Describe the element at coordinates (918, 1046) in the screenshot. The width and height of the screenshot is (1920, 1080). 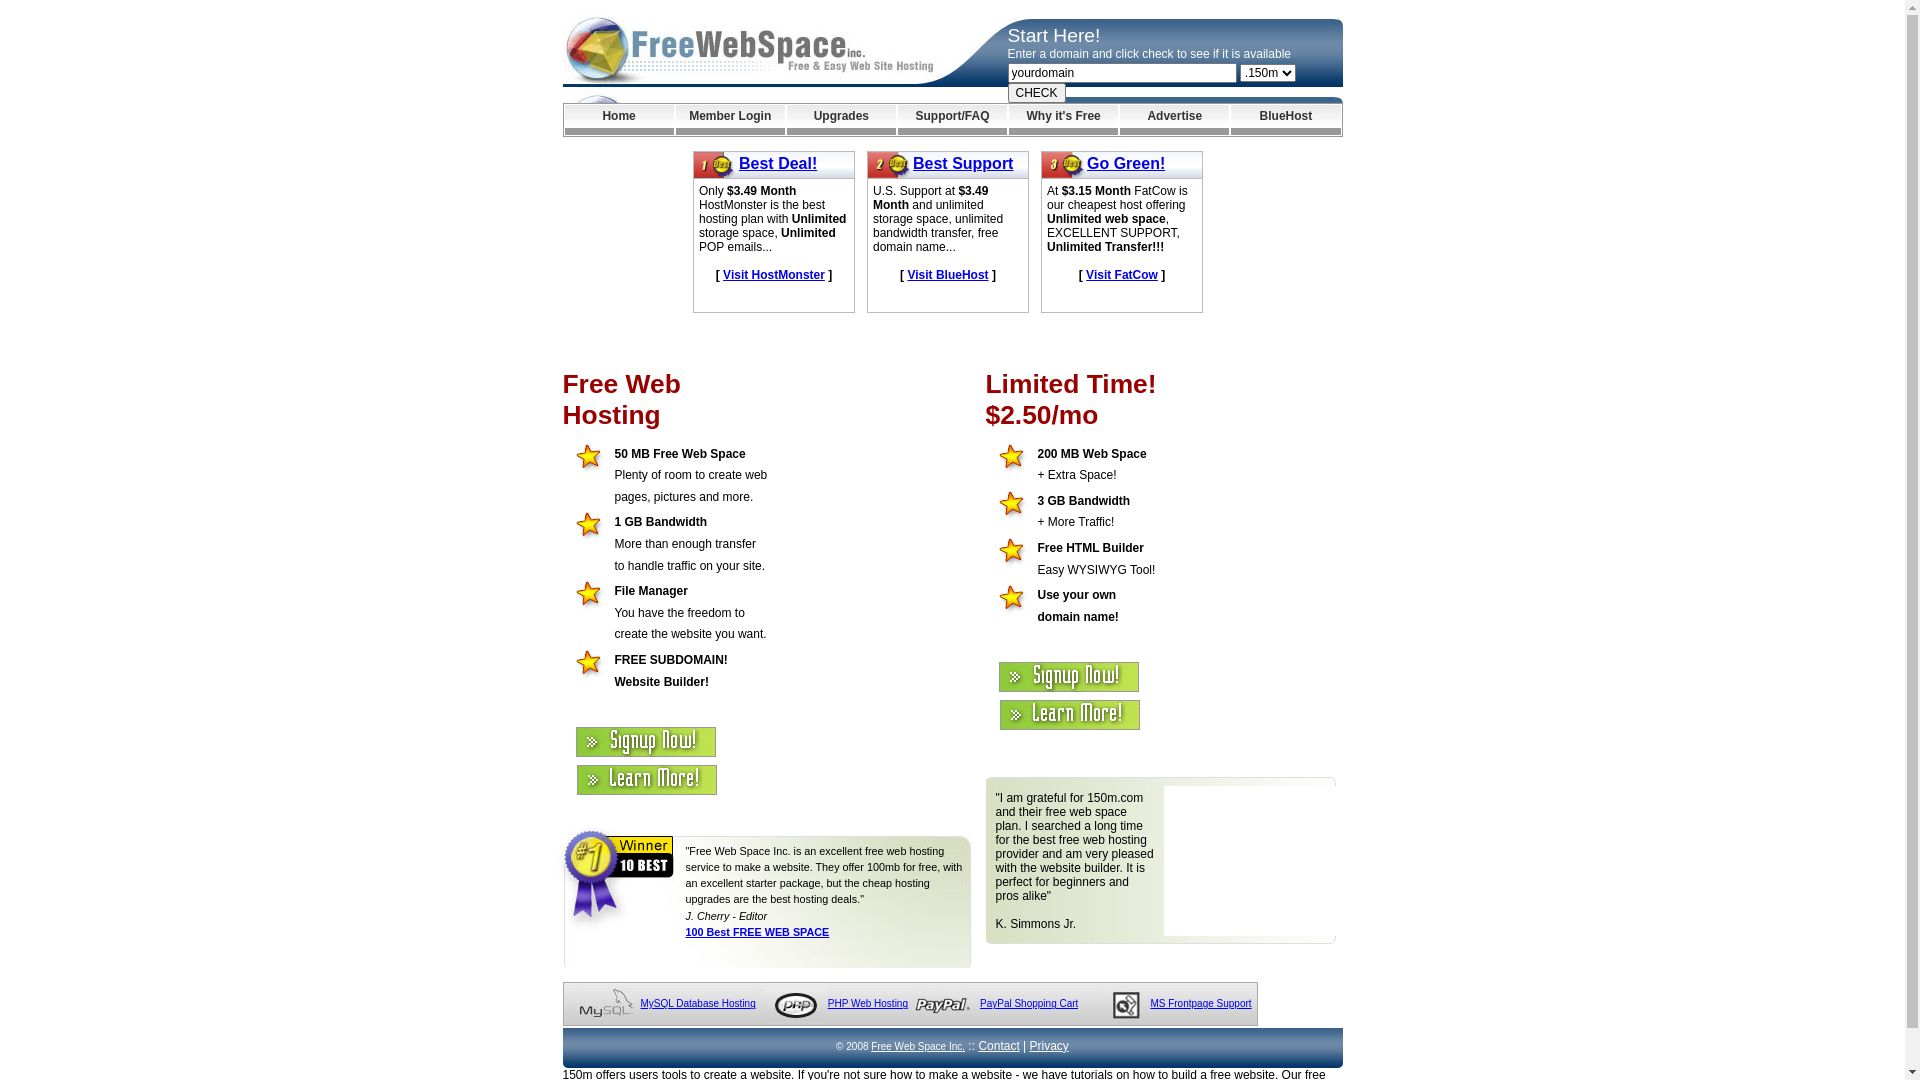
I see `Free Web Space Inc.` at that location.